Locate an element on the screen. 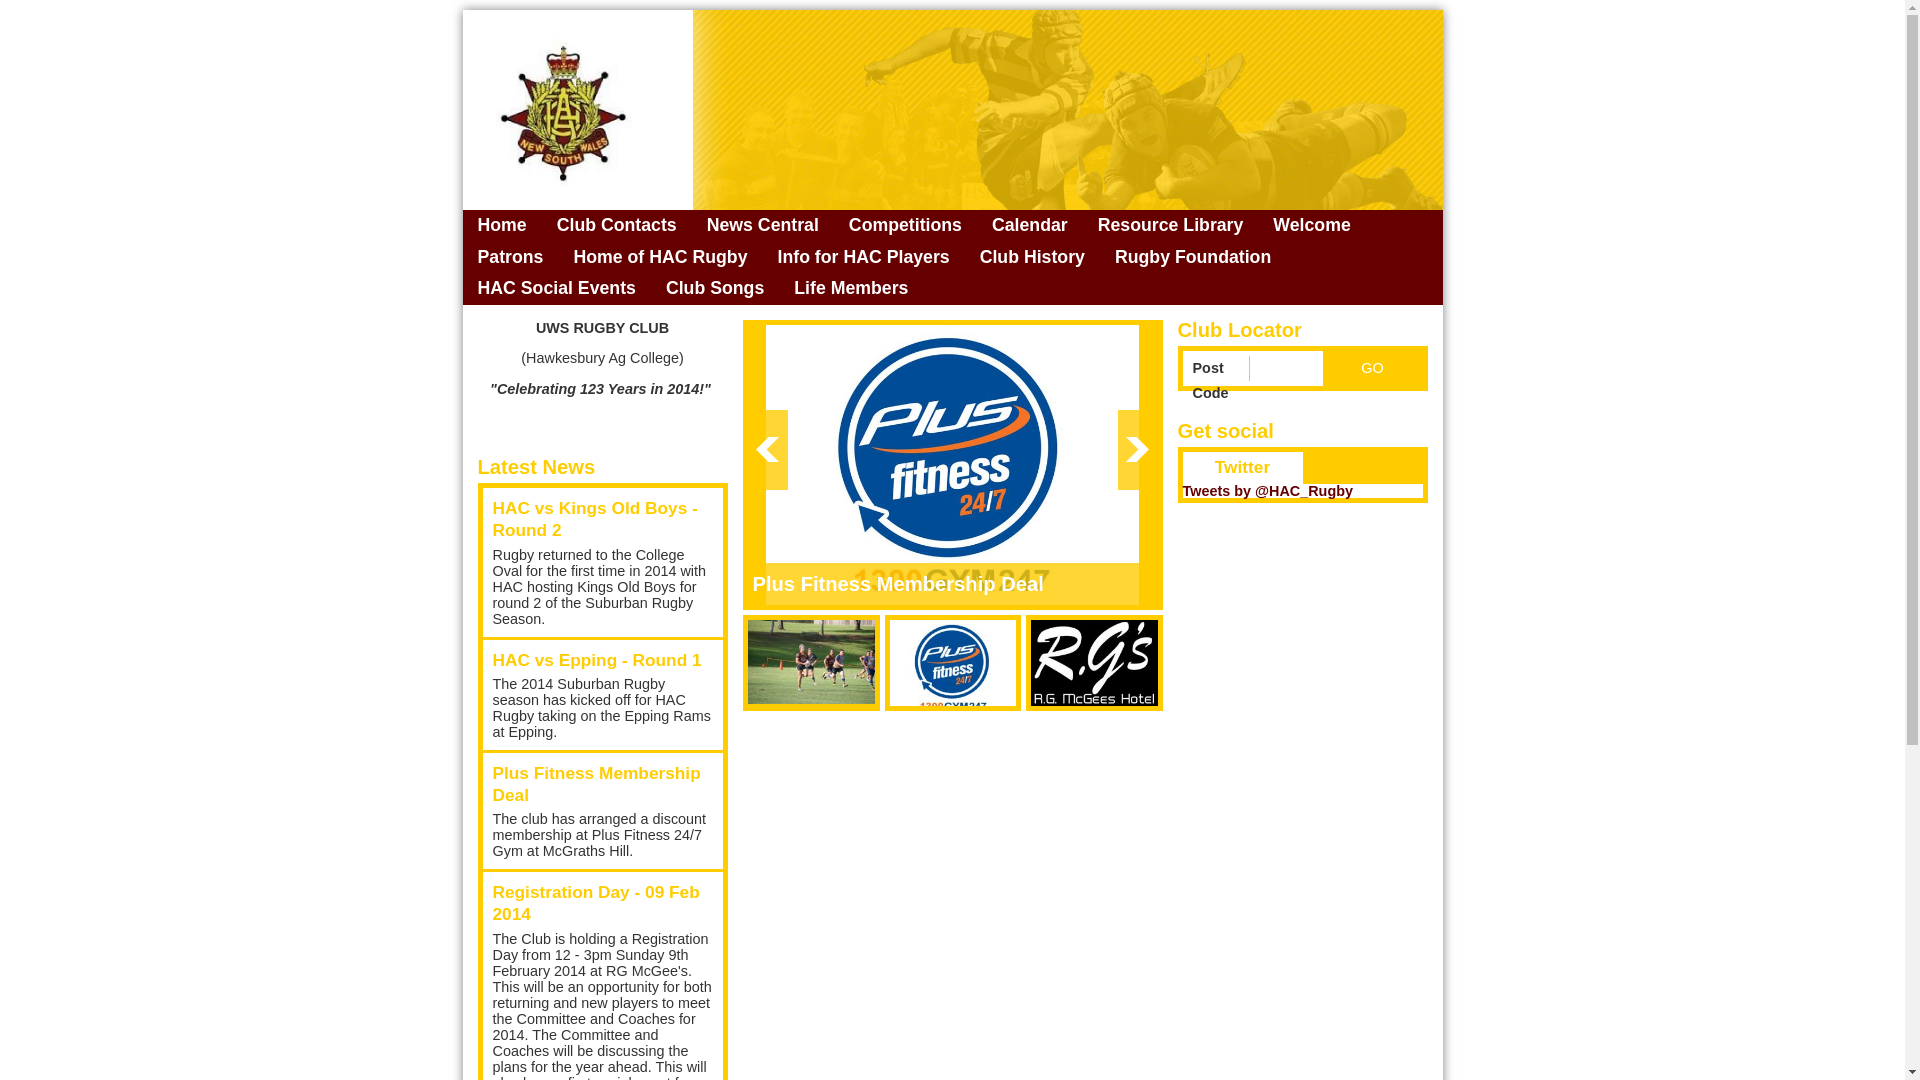 The width and height of the screenshot is (1920, 1080). Rugby Foundation is located at coordinates (1193, 258).